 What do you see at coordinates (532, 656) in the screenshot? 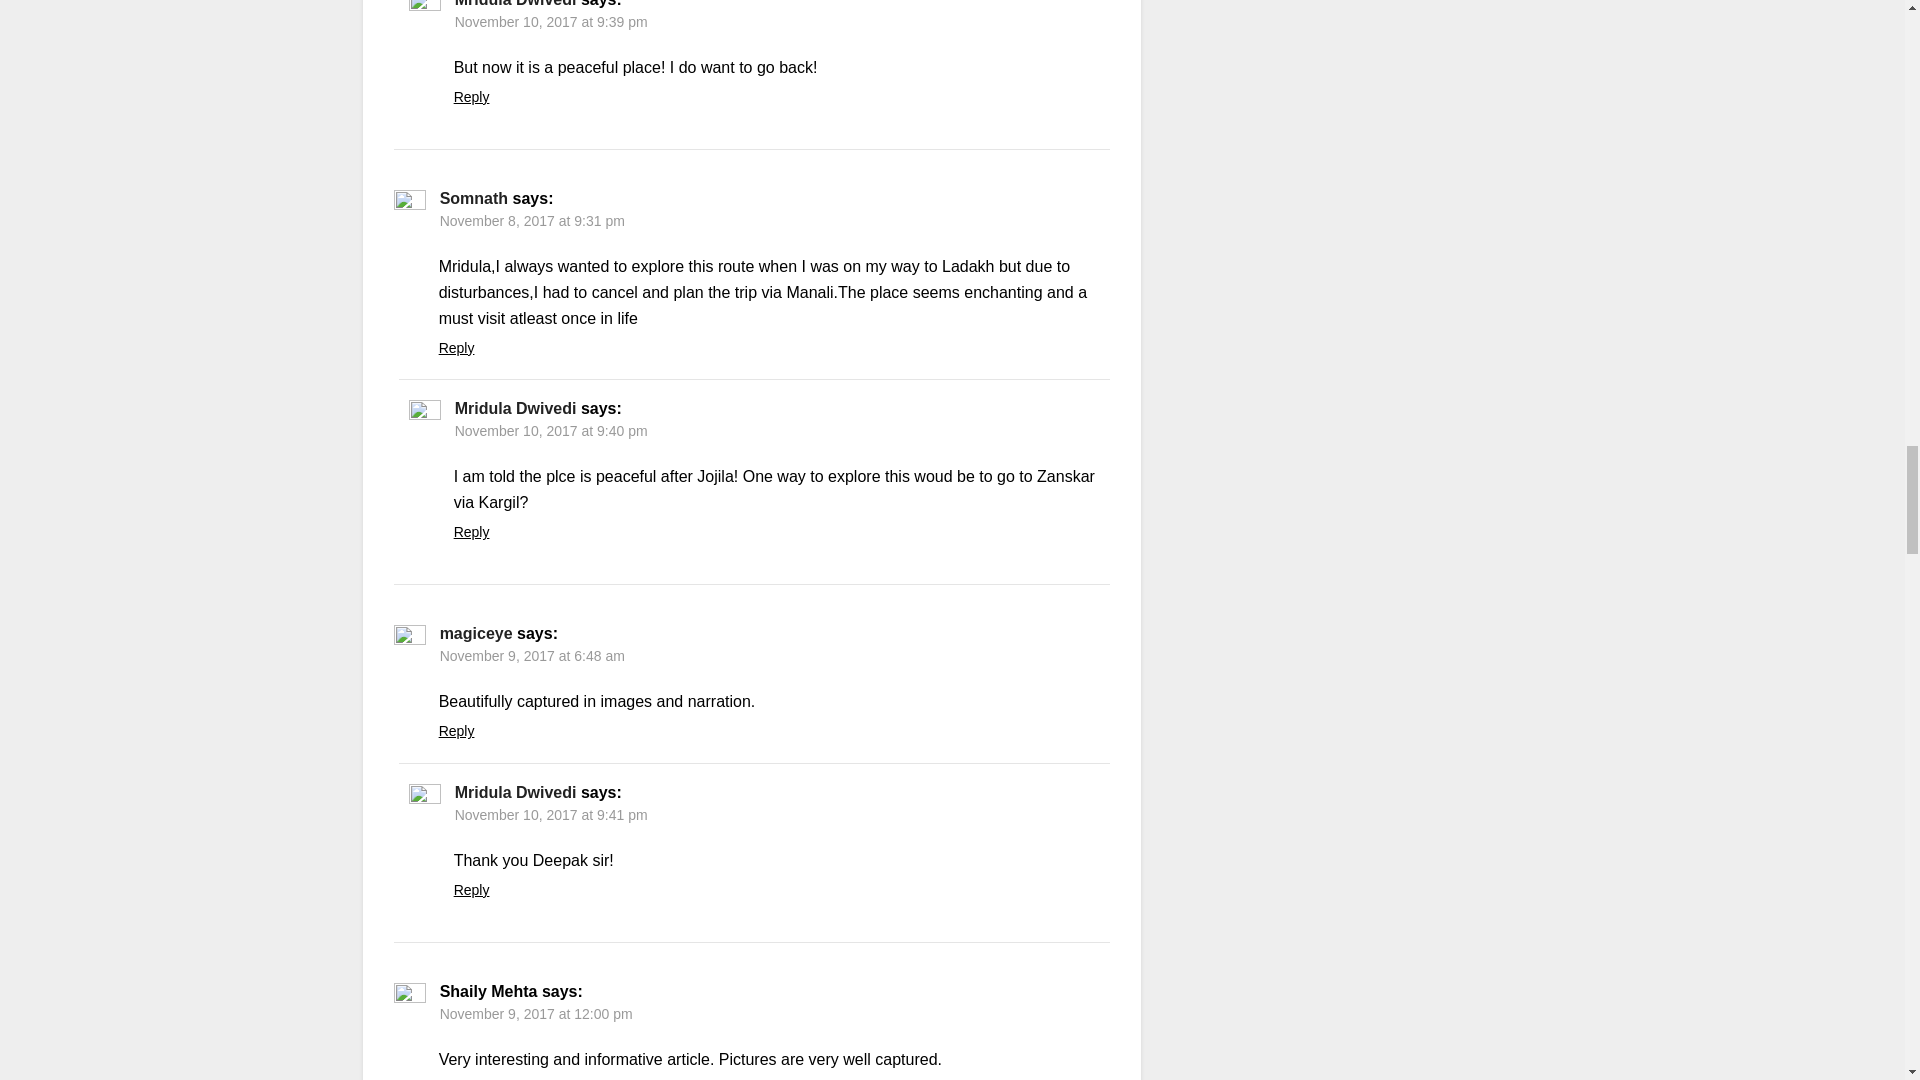
I see `November 9, 2017 at 6:48 am` at bounding box center [532, 656].